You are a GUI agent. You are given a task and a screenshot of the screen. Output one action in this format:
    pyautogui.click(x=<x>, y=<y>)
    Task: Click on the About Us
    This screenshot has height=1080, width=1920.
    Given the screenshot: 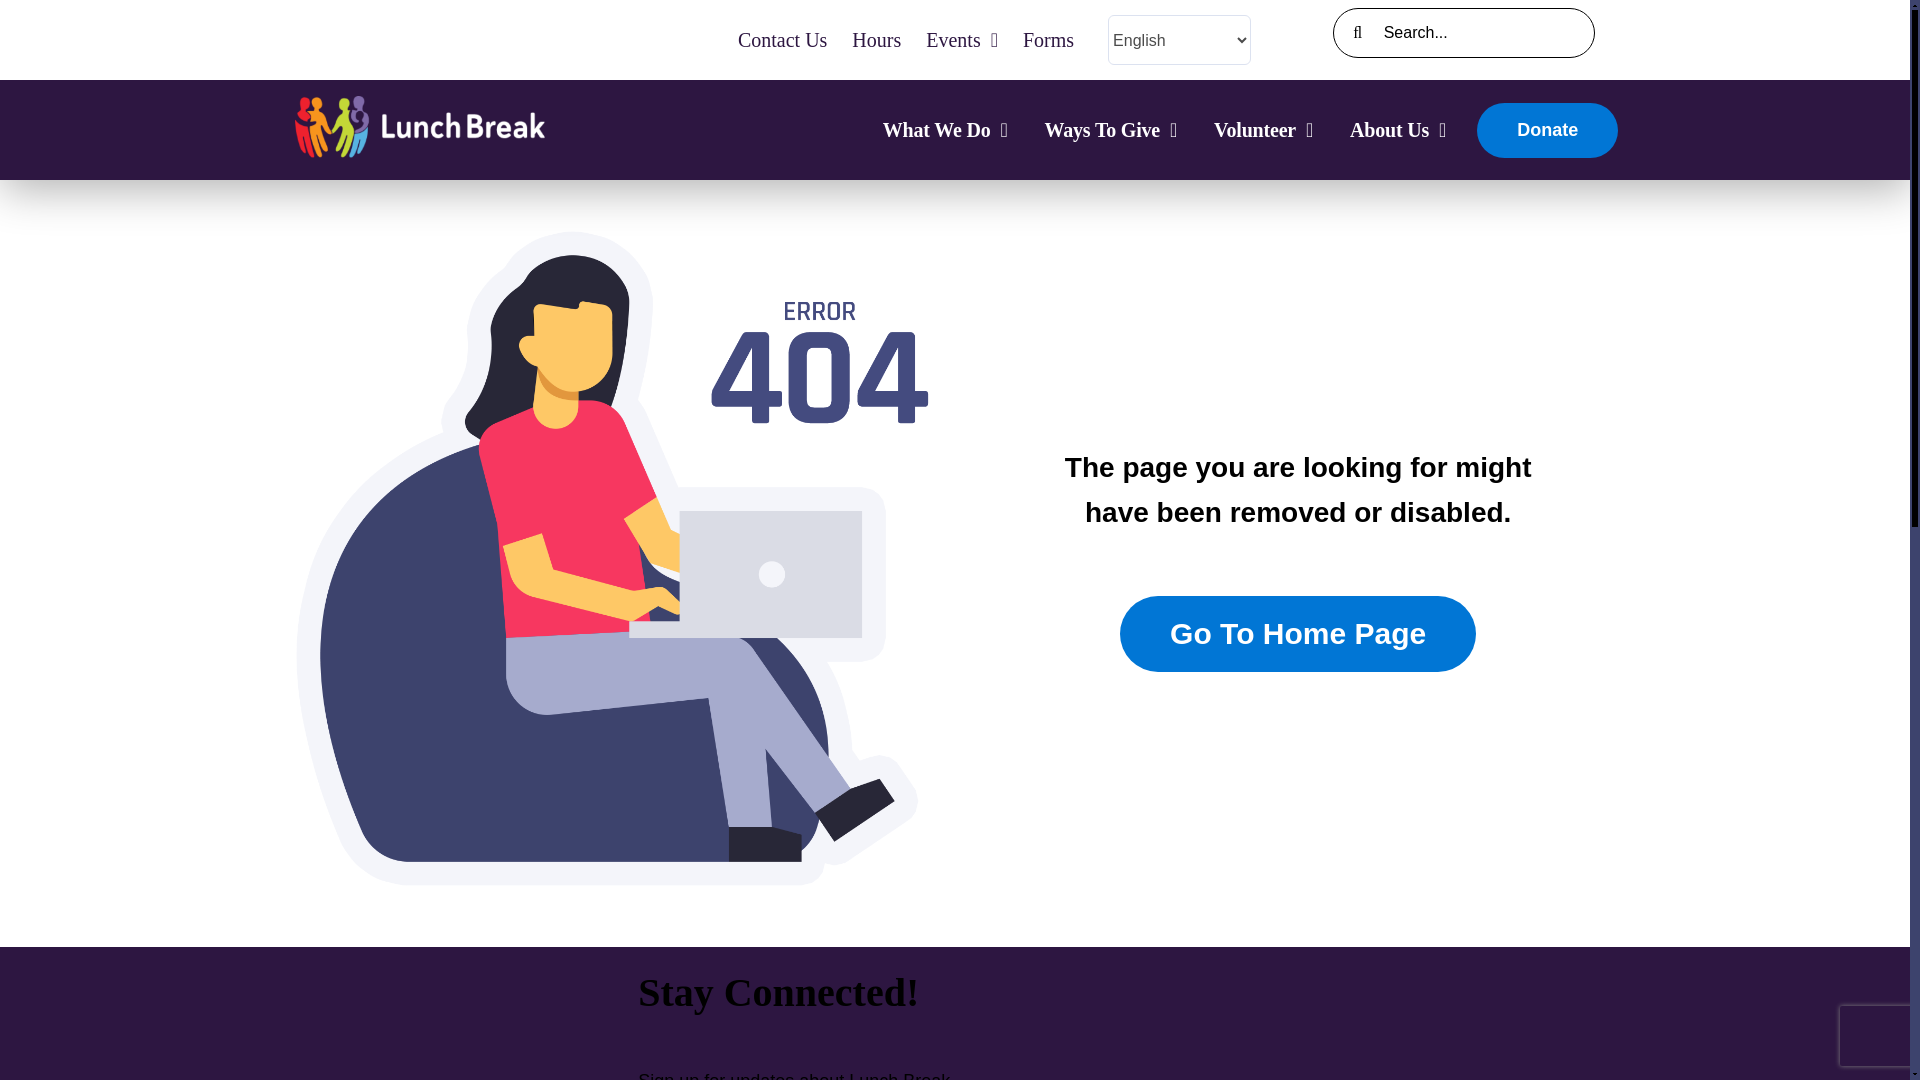 What is the action you would take?
    pyautogui.click(x=1398, y=130)
    